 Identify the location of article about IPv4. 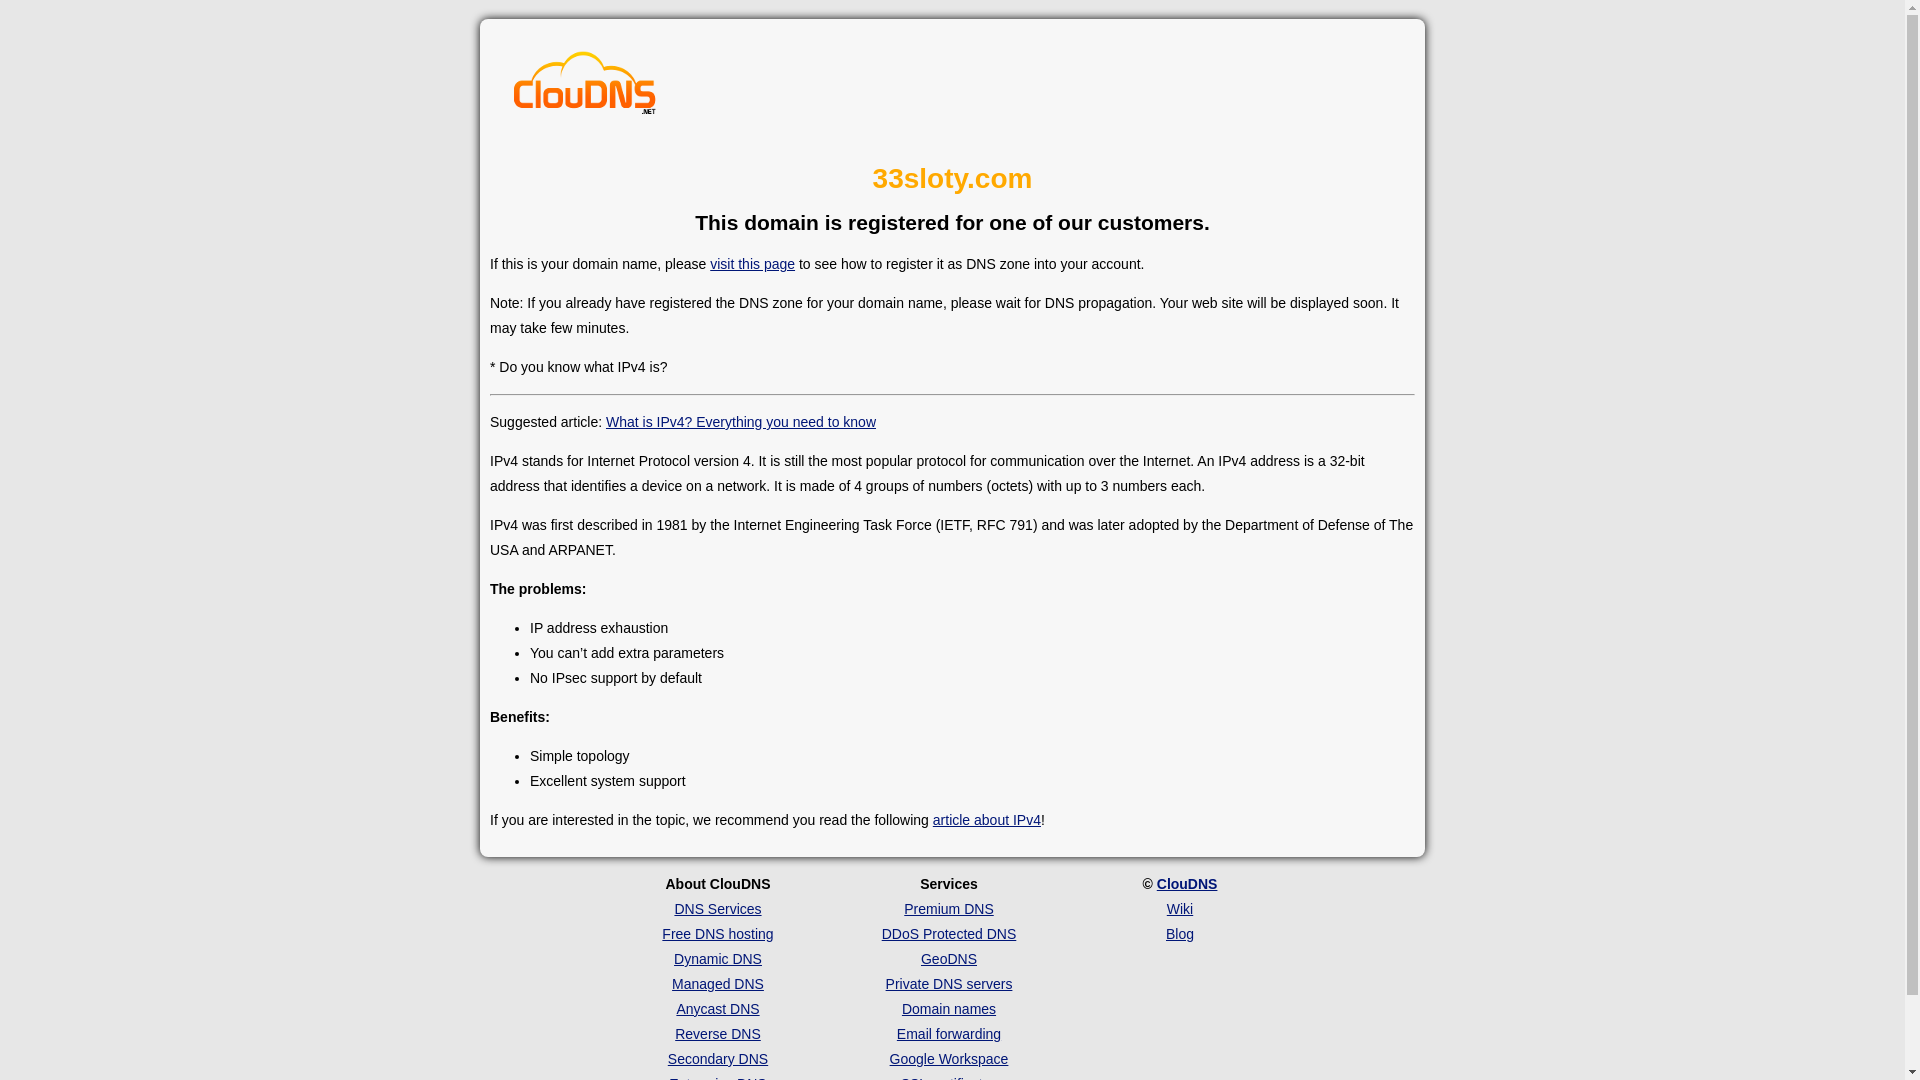
(987, 820).